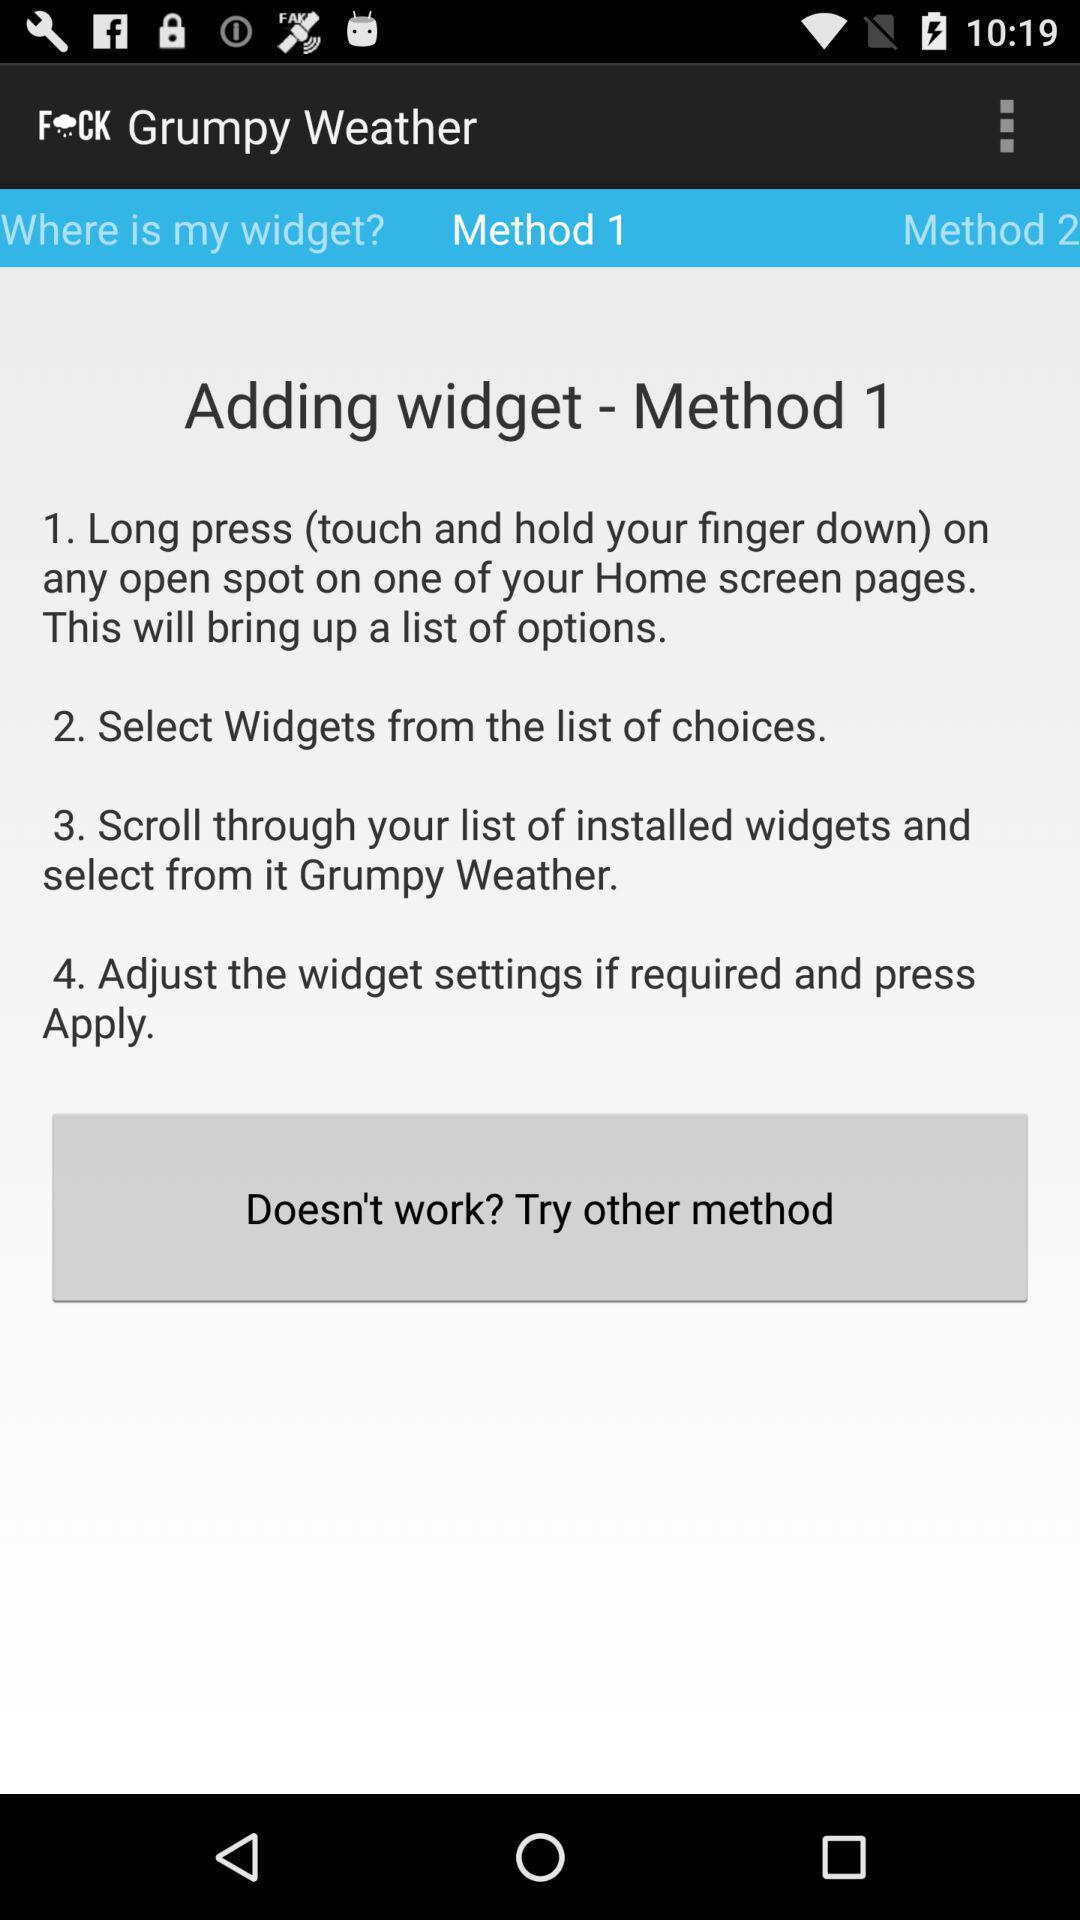  What do you see at coordinates (540, 1207) in the screenshot?
I see `launch the item below 1 long press item` at bounding box center [540, 1207].